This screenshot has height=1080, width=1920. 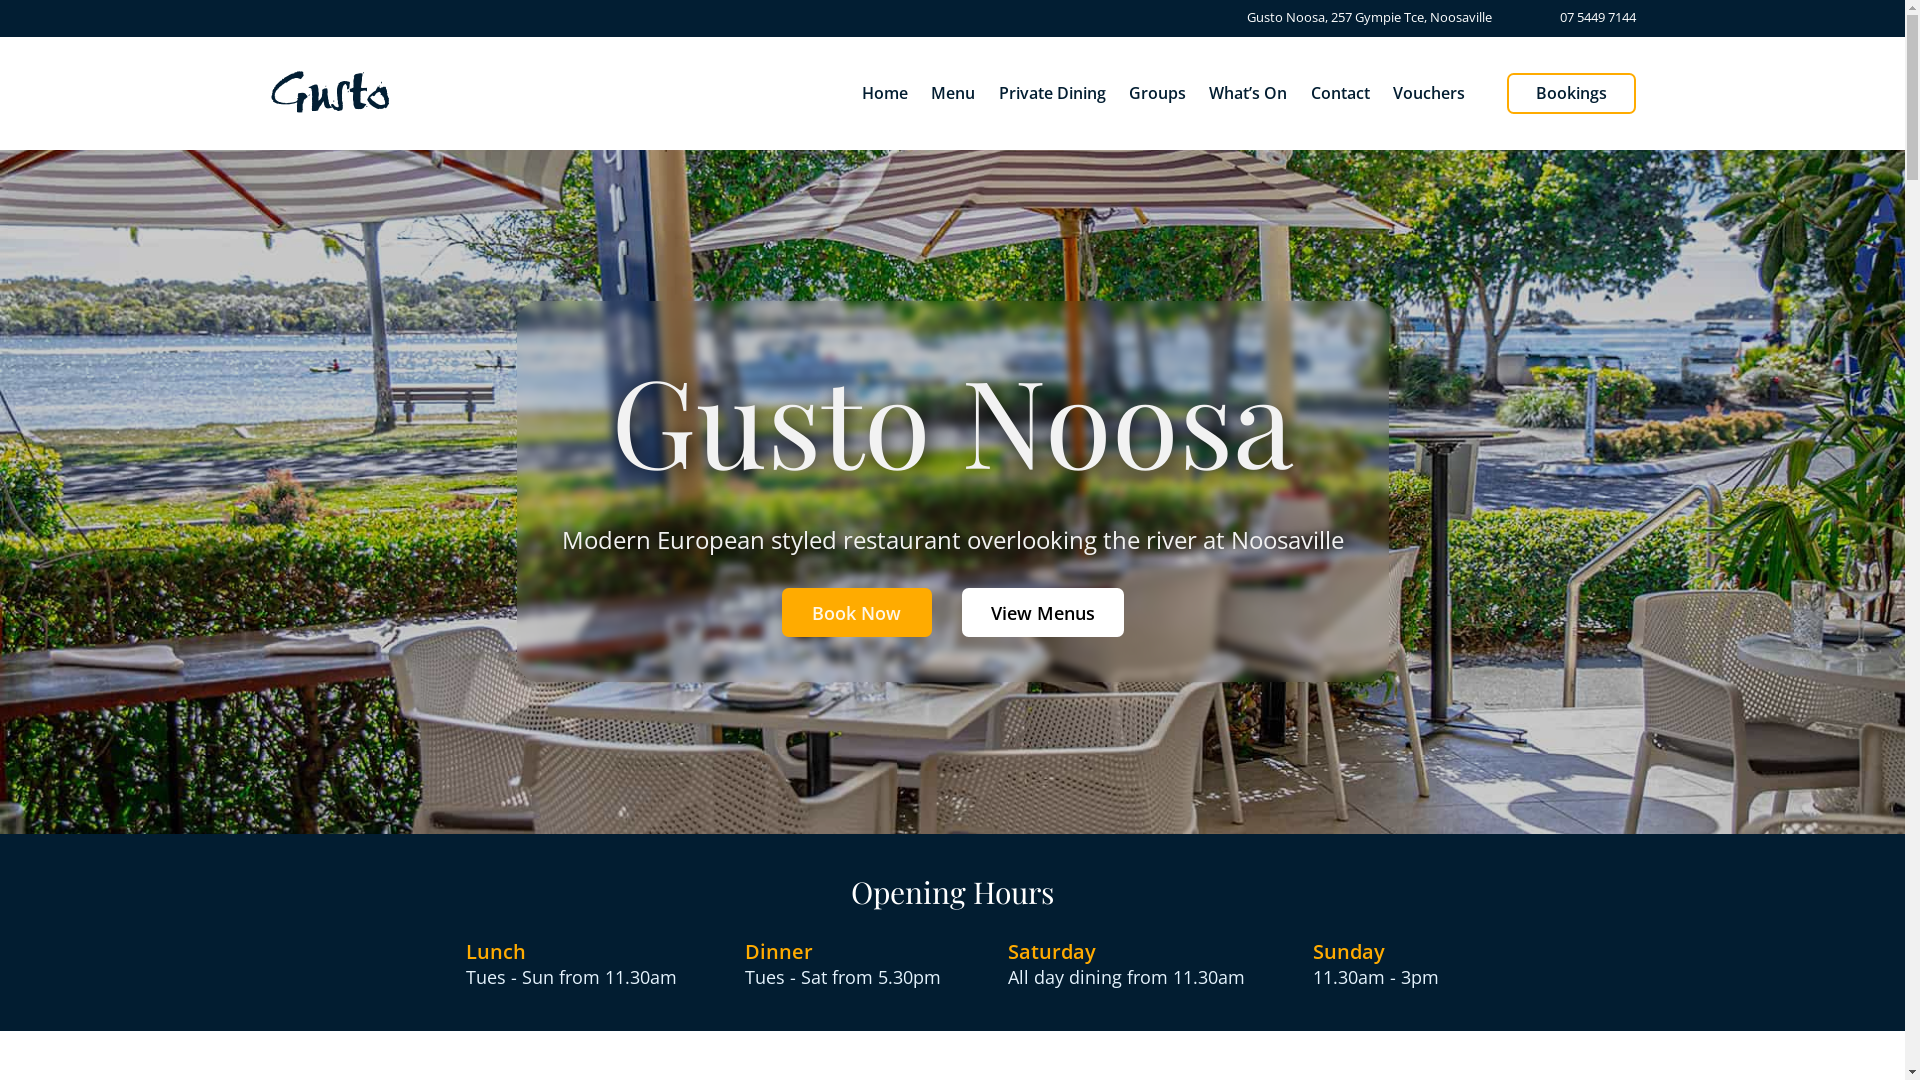 What do you see at coordinates (953, 93) in the screenshot?
I see `Menu` at bounding box center [953, 93].